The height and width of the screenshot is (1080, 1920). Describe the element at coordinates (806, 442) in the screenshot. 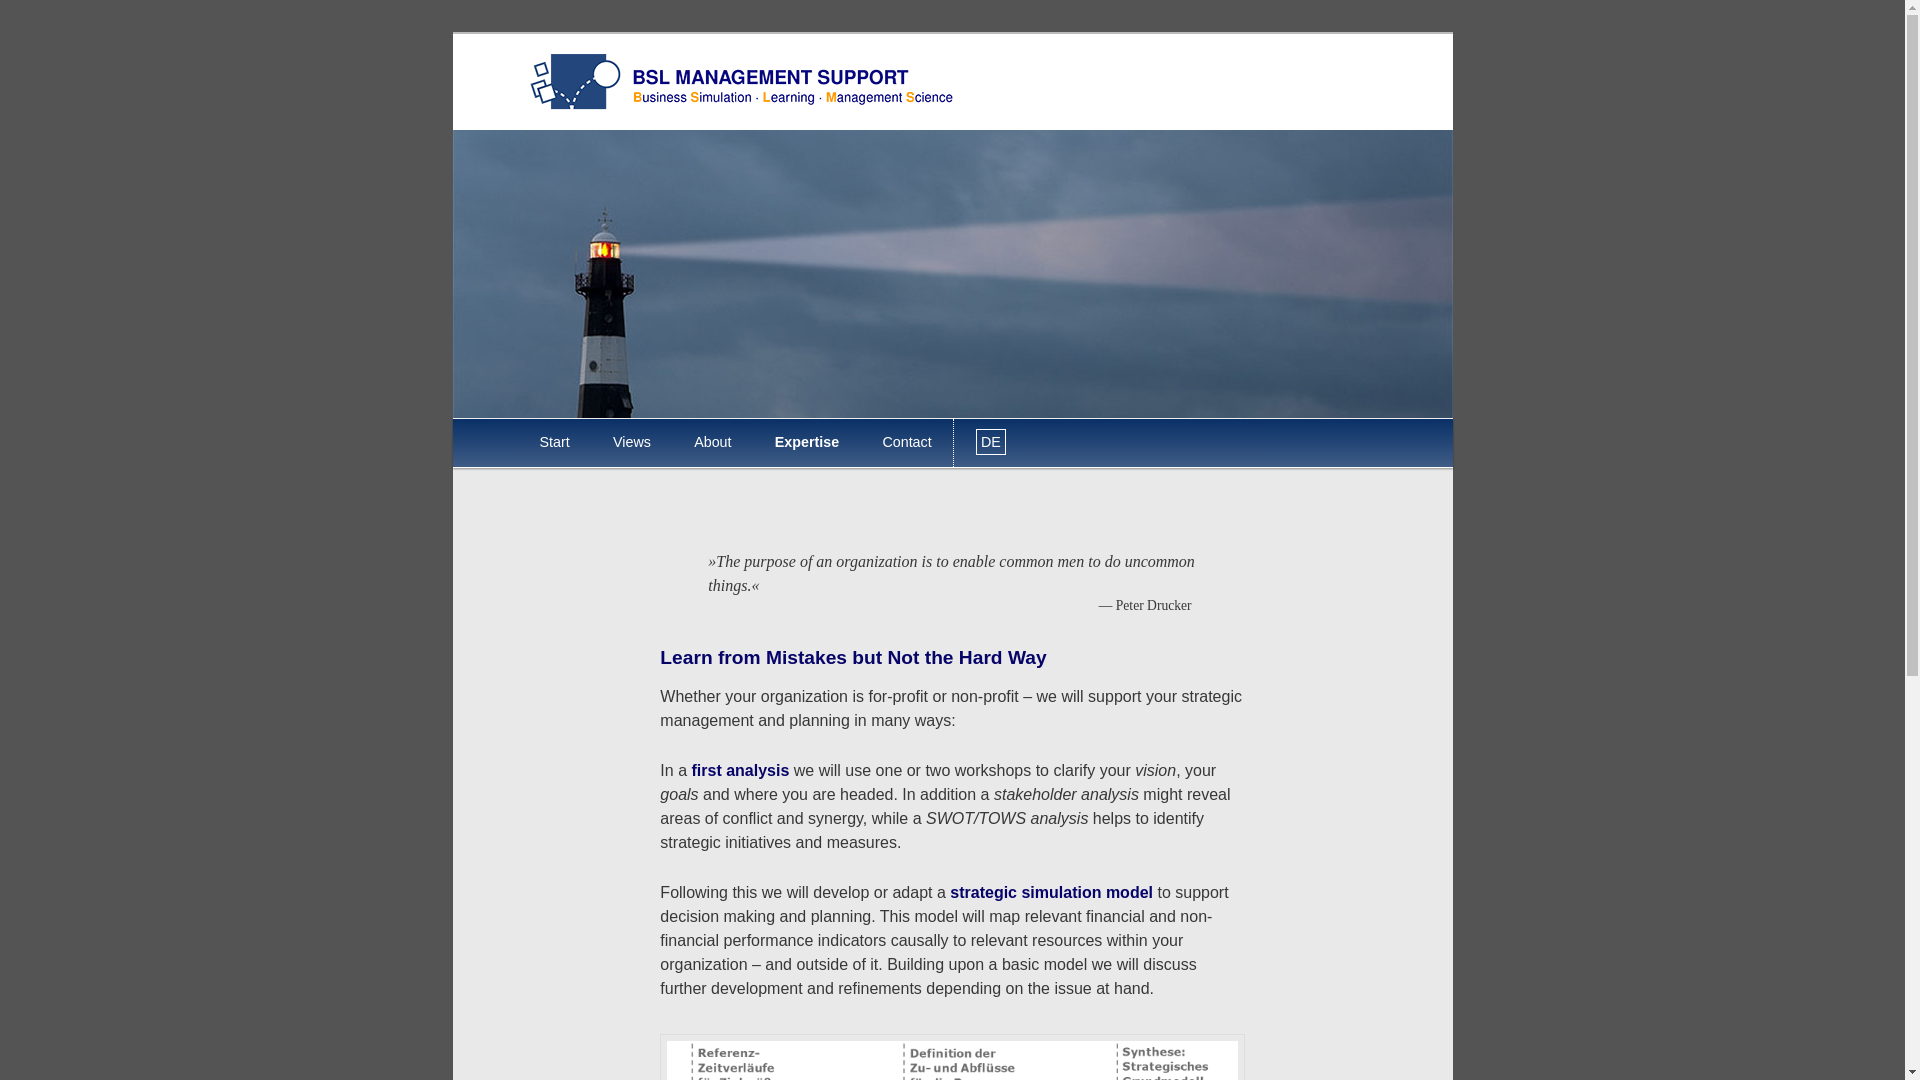

I see `Expertise` at that location.